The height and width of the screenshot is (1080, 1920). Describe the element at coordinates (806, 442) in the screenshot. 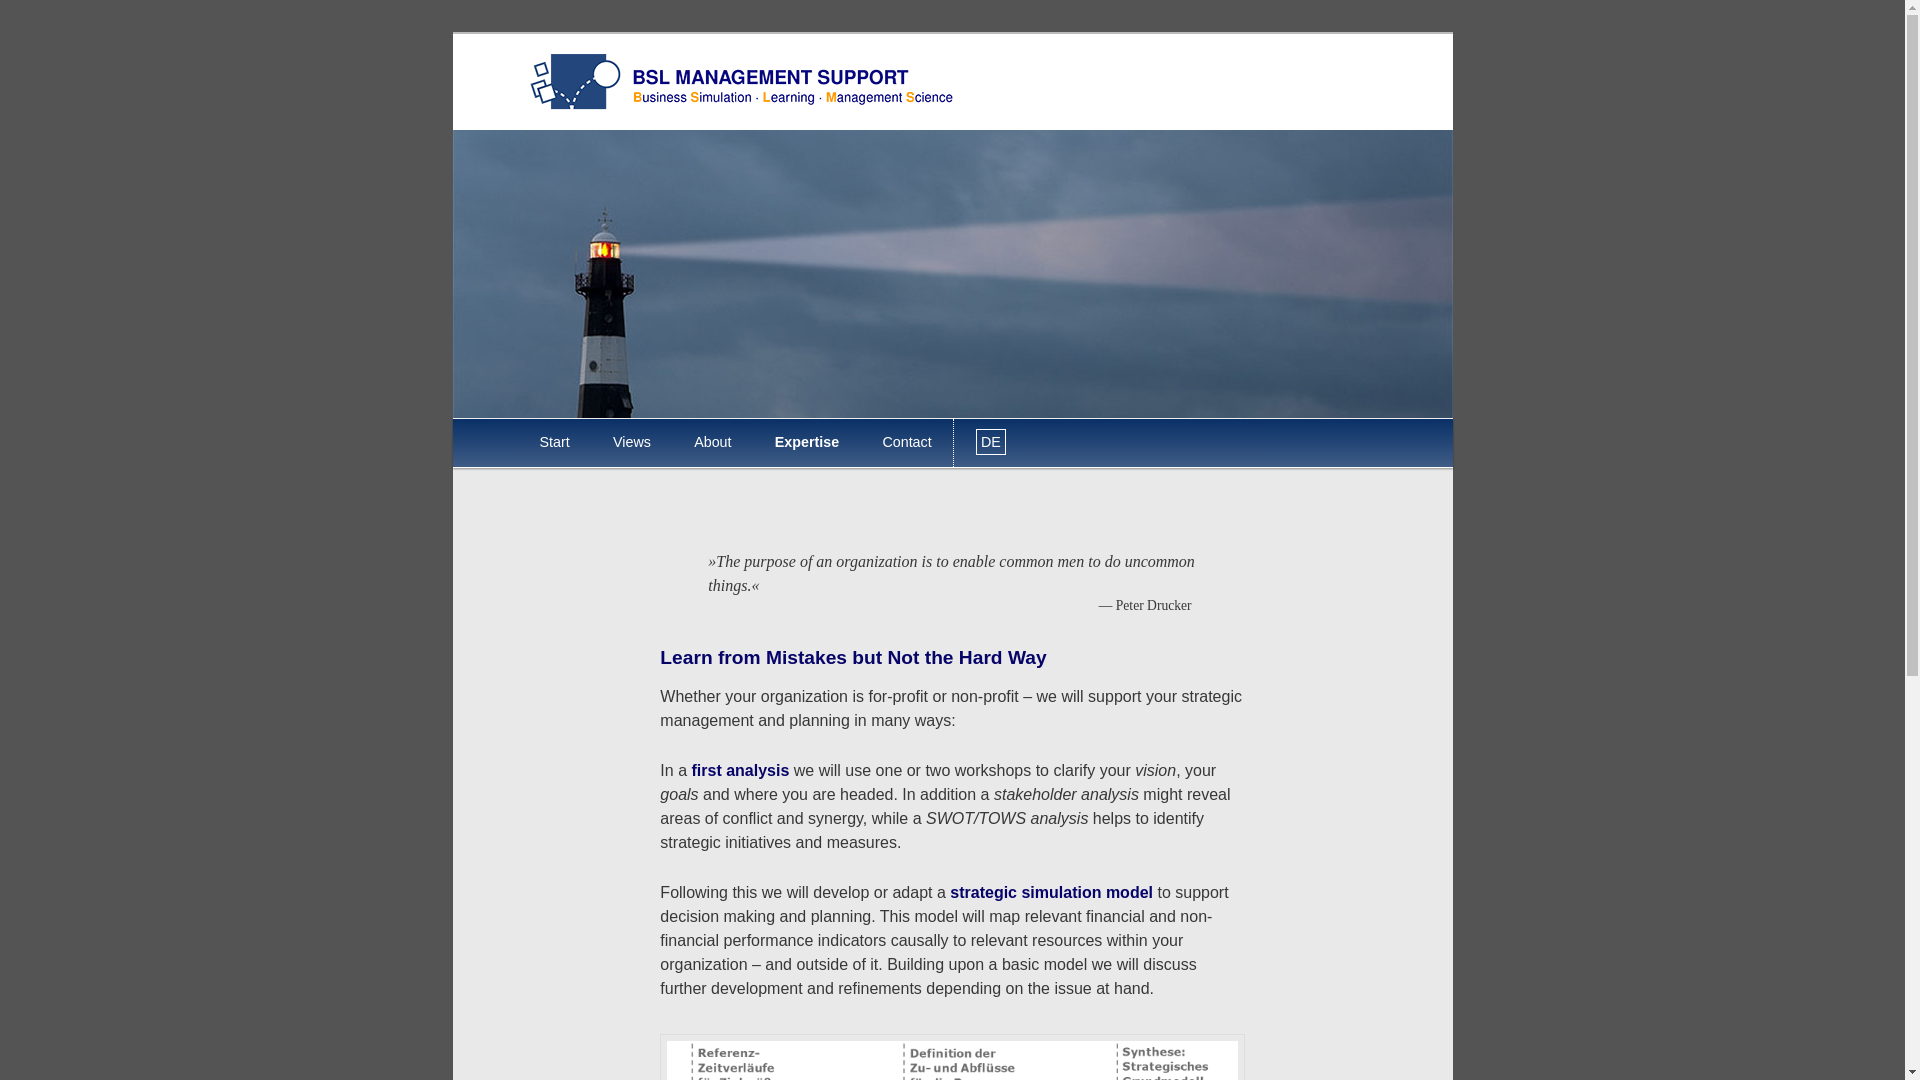

I see `Expertise` at that location.